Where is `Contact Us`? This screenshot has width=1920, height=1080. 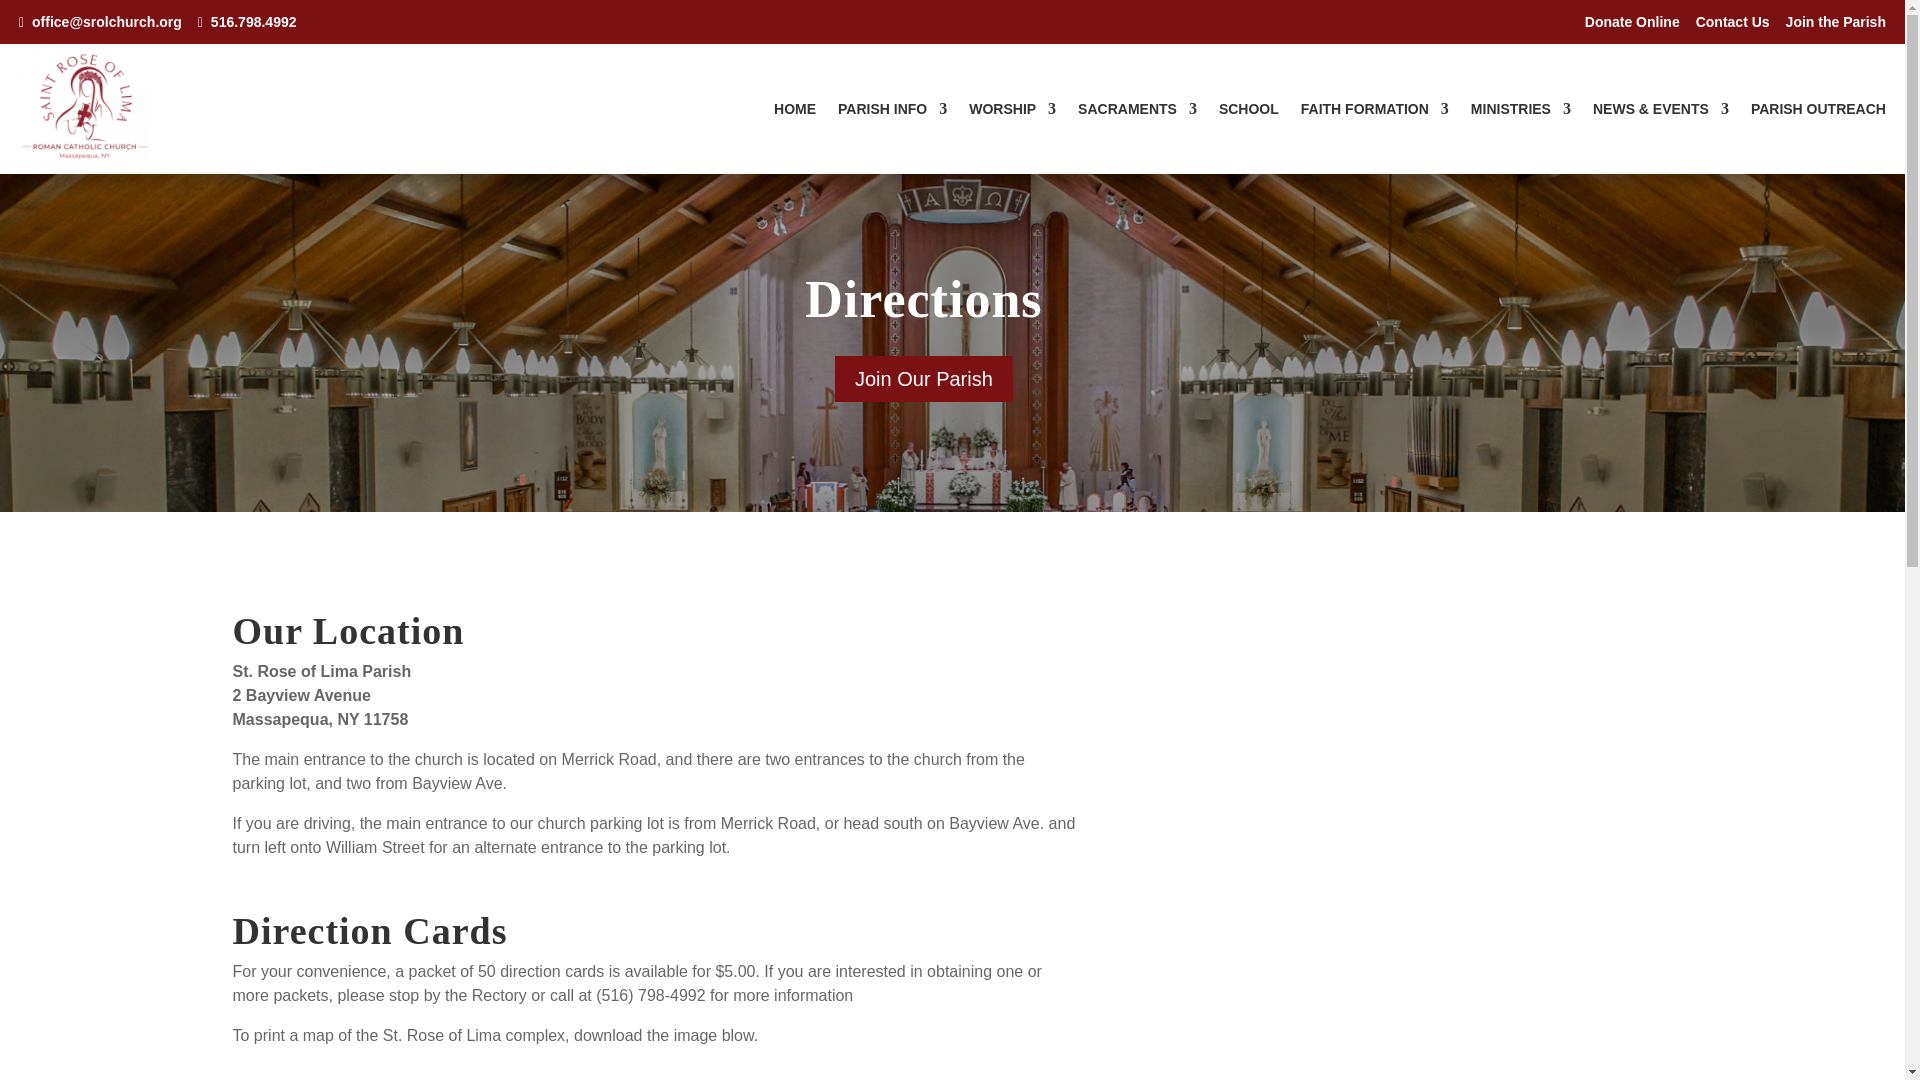 Contact Us is located at coordinates (1732, 22).